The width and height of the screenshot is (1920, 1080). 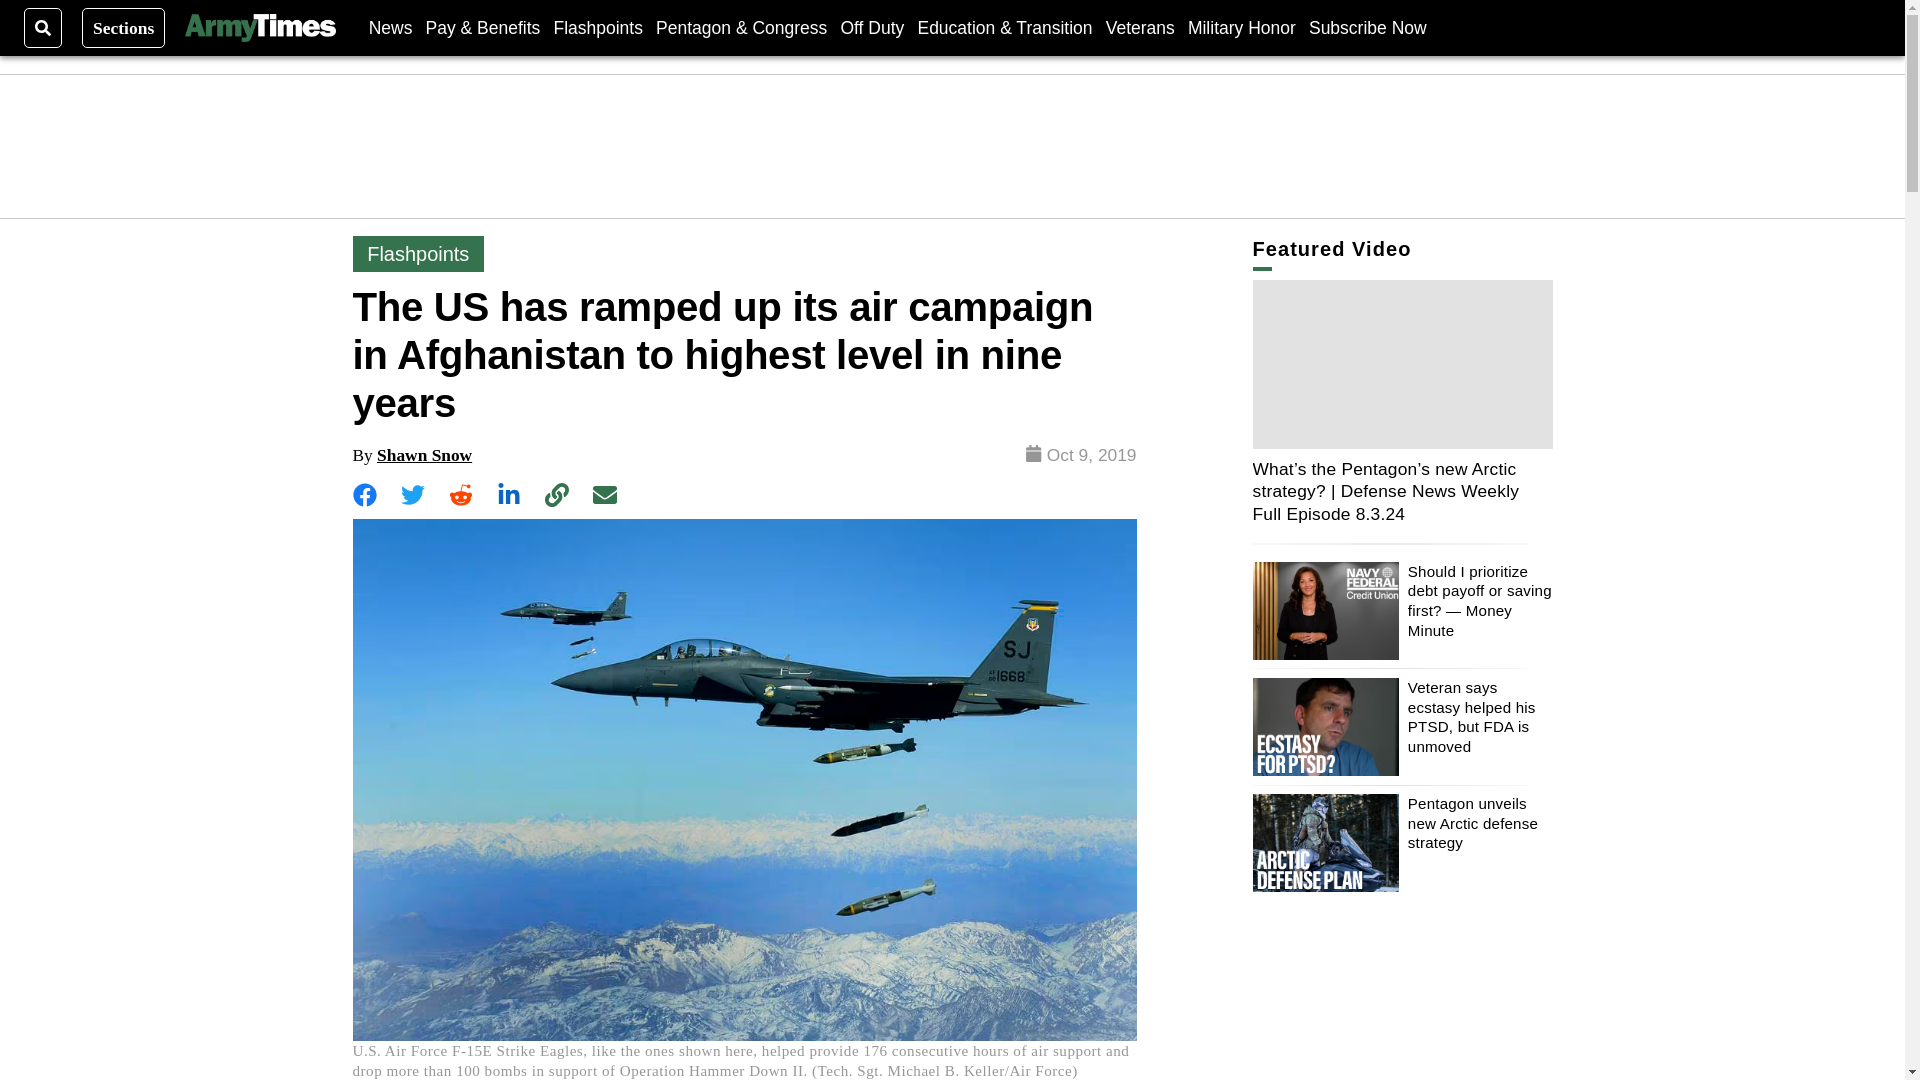 What do you see at coordinates (1140, 27) in the screenshot?
I see `Veterans` at bounding box center [1140, 27].